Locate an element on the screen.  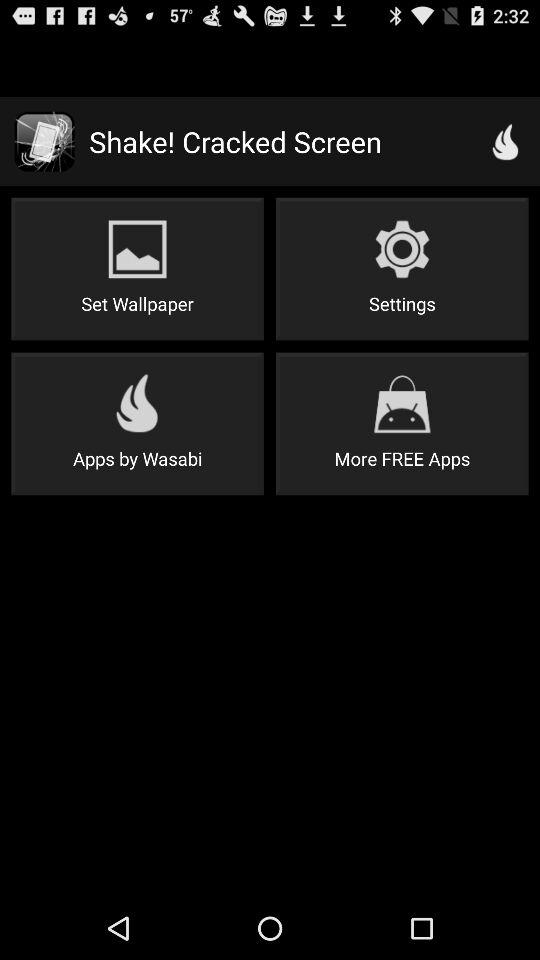
choose the icon next to apps by wasabi icon is located at coordinates (402, 424).